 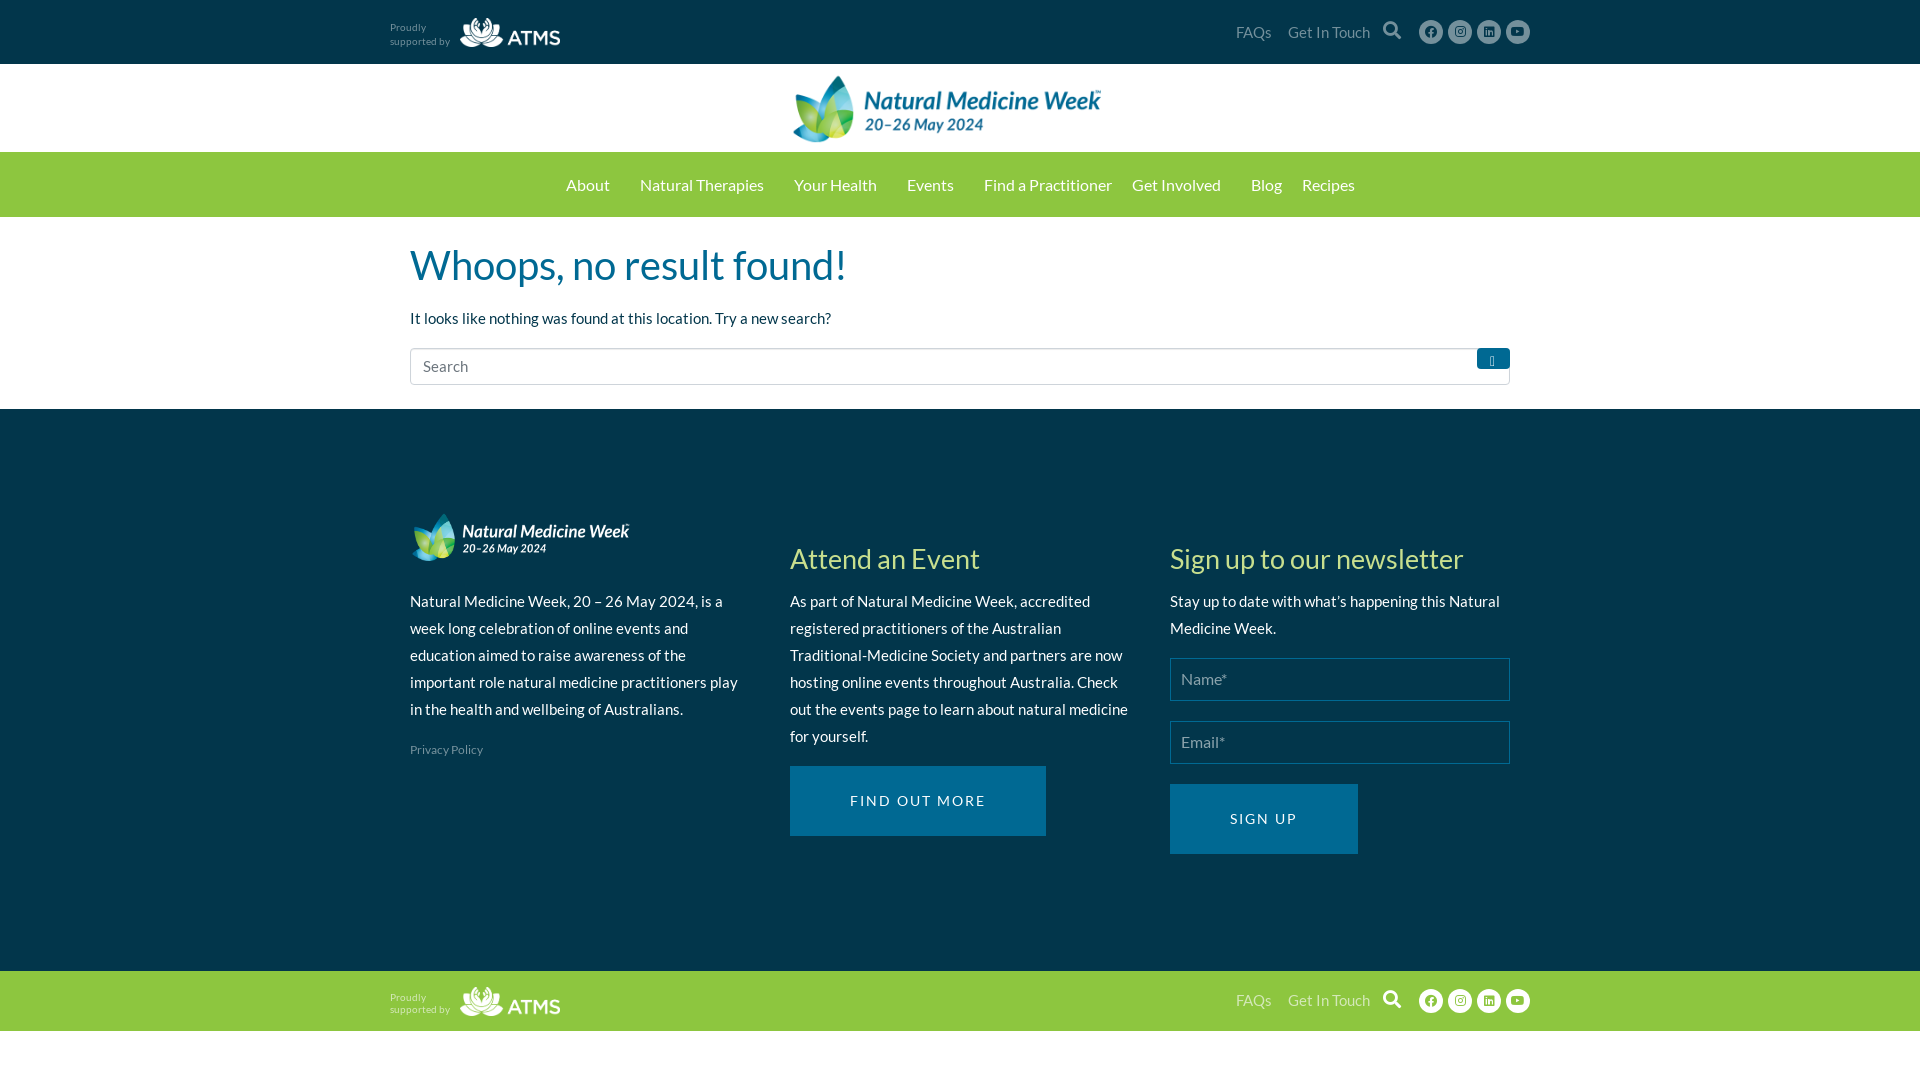 I want to click on Find a Practitioner, so click(x=1048, y=185).